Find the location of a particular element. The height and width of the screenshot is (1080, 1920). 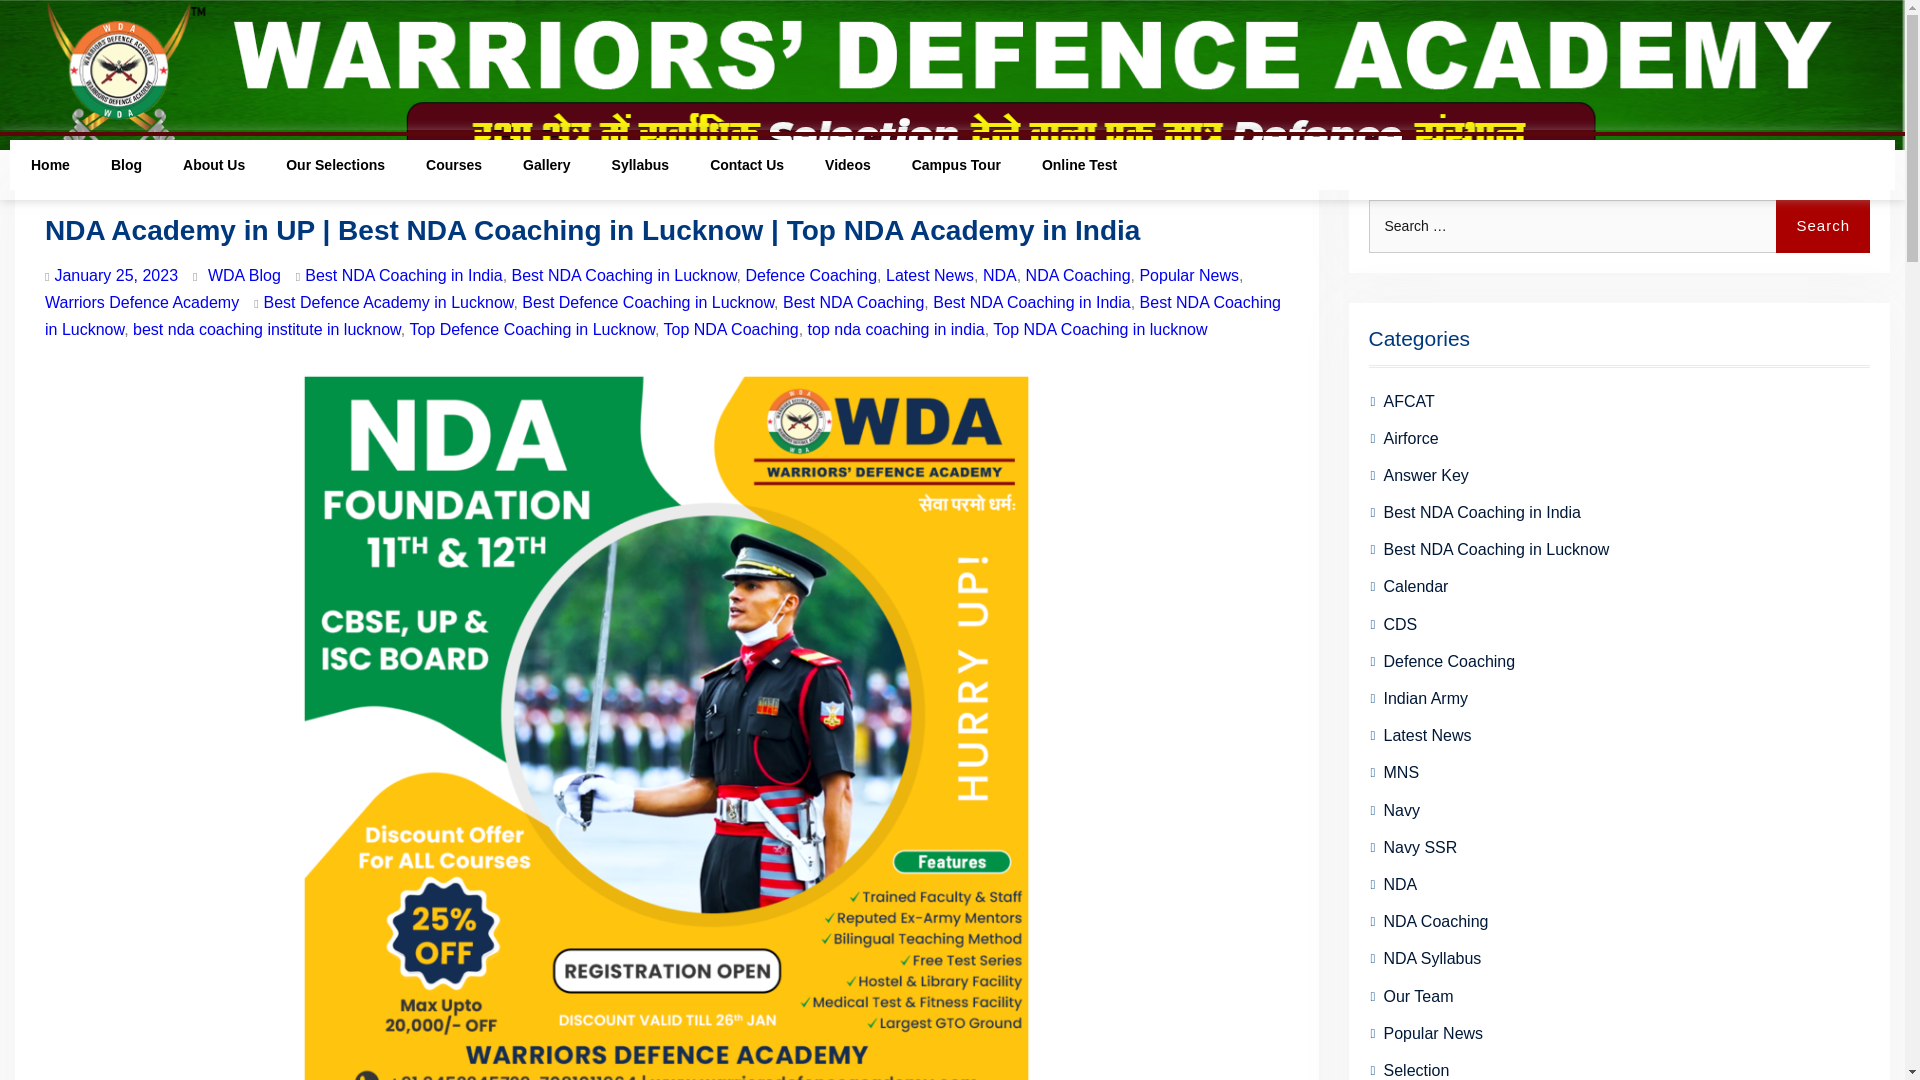

Courses is located at coordinates (454, 165).